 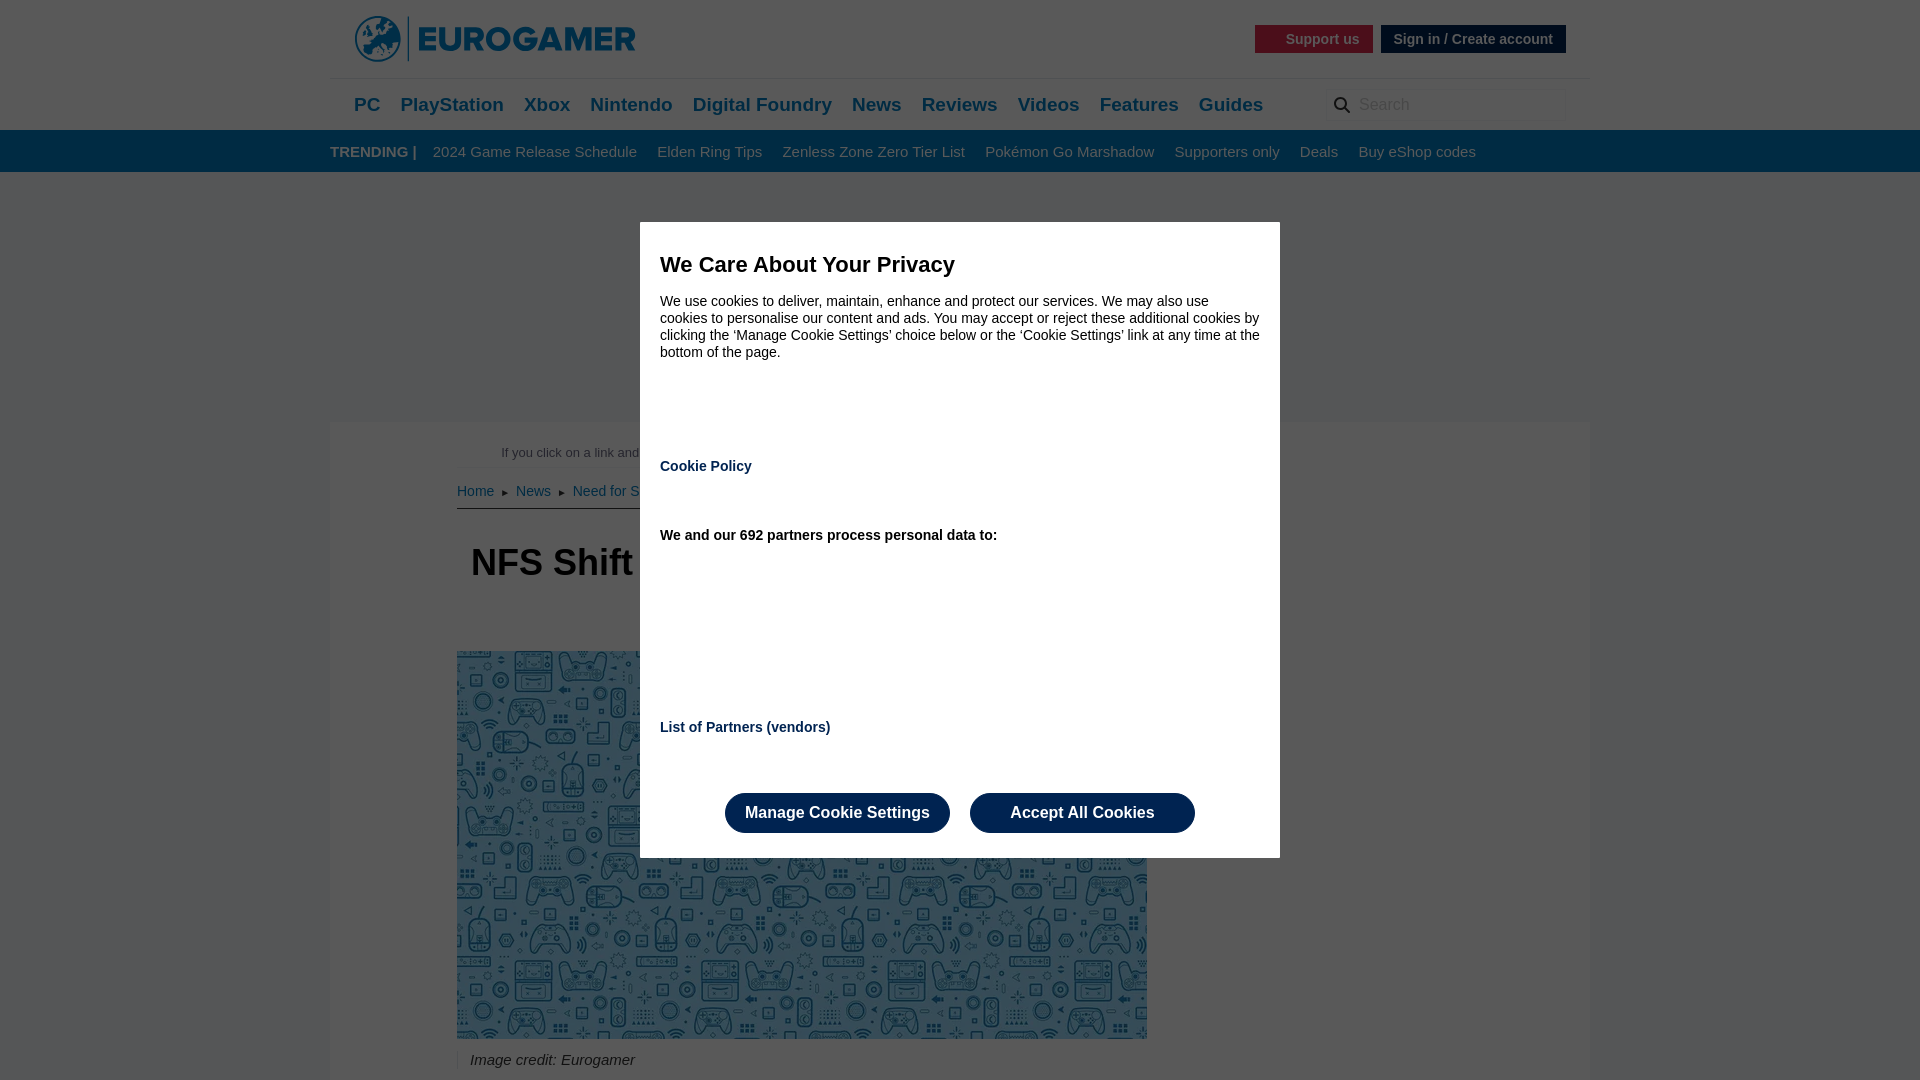 What do you see at coordinates (1228, 152) in the screenshot?
I see `Supporters only` at bounding box center [1228, 152].